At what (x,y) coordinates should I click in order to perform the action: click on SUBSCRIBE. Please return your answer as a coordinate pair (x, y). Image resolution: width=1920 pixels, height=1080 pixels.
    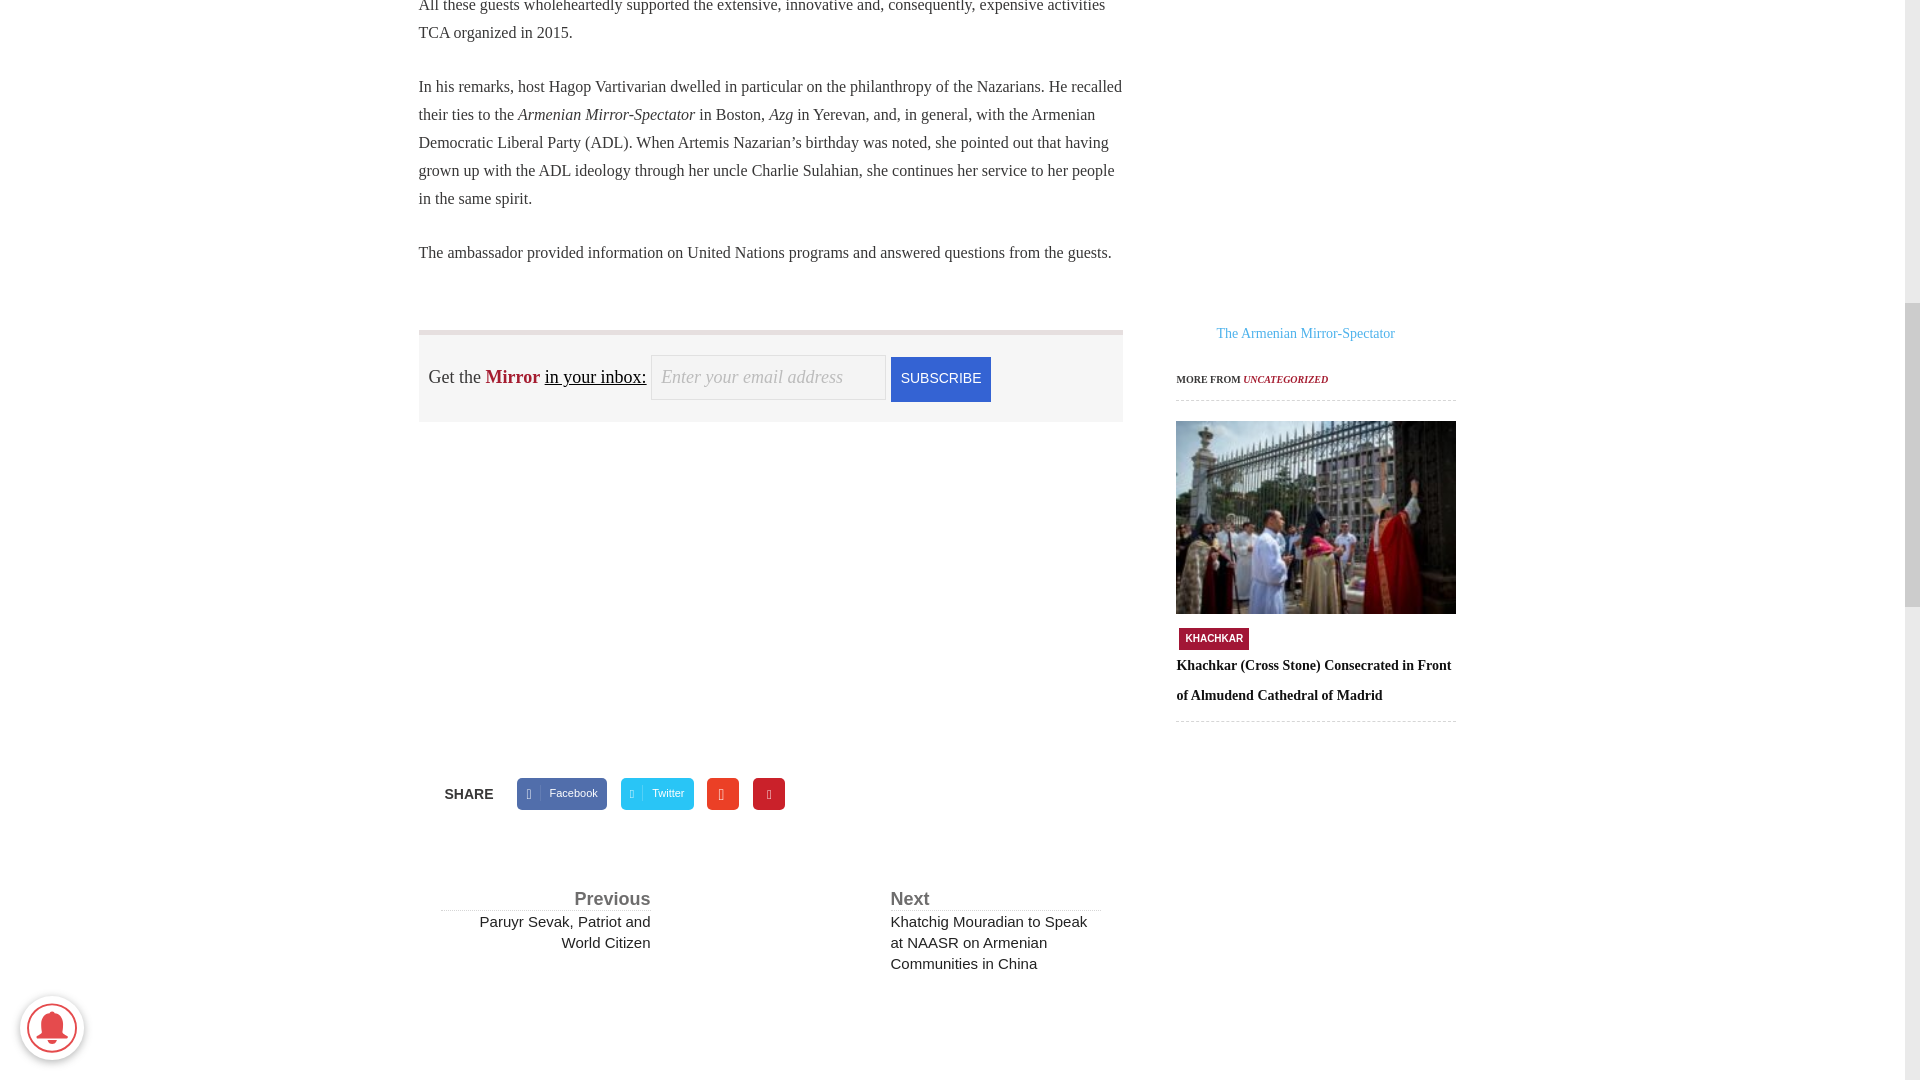
    Looking at the image, I should click on (940, 378).